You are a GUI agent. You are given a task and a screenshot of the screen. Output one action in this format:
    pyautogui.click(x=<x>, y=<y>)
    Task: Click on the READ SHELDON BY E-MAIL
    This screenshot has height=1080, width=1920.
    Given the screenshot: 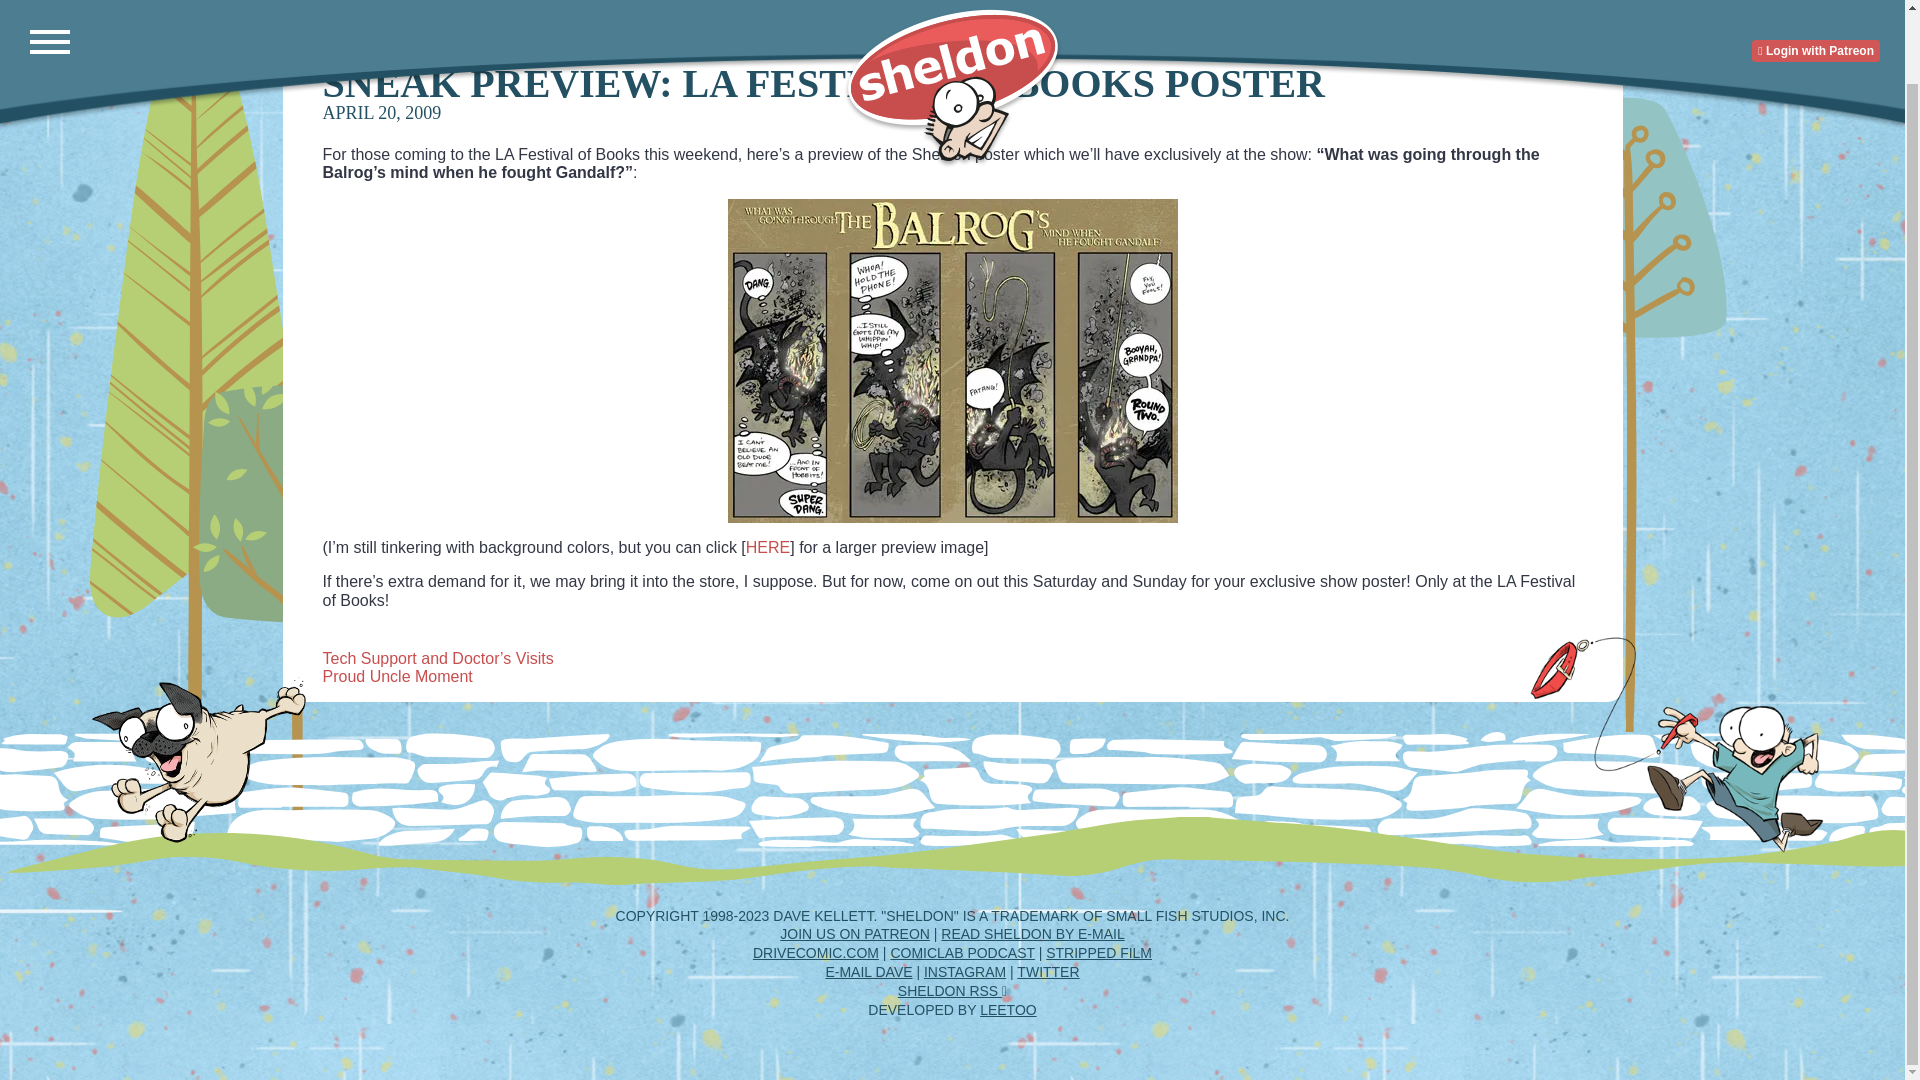 What is the action you would take?
    pyautogui.click(x=1032, y=933)
    